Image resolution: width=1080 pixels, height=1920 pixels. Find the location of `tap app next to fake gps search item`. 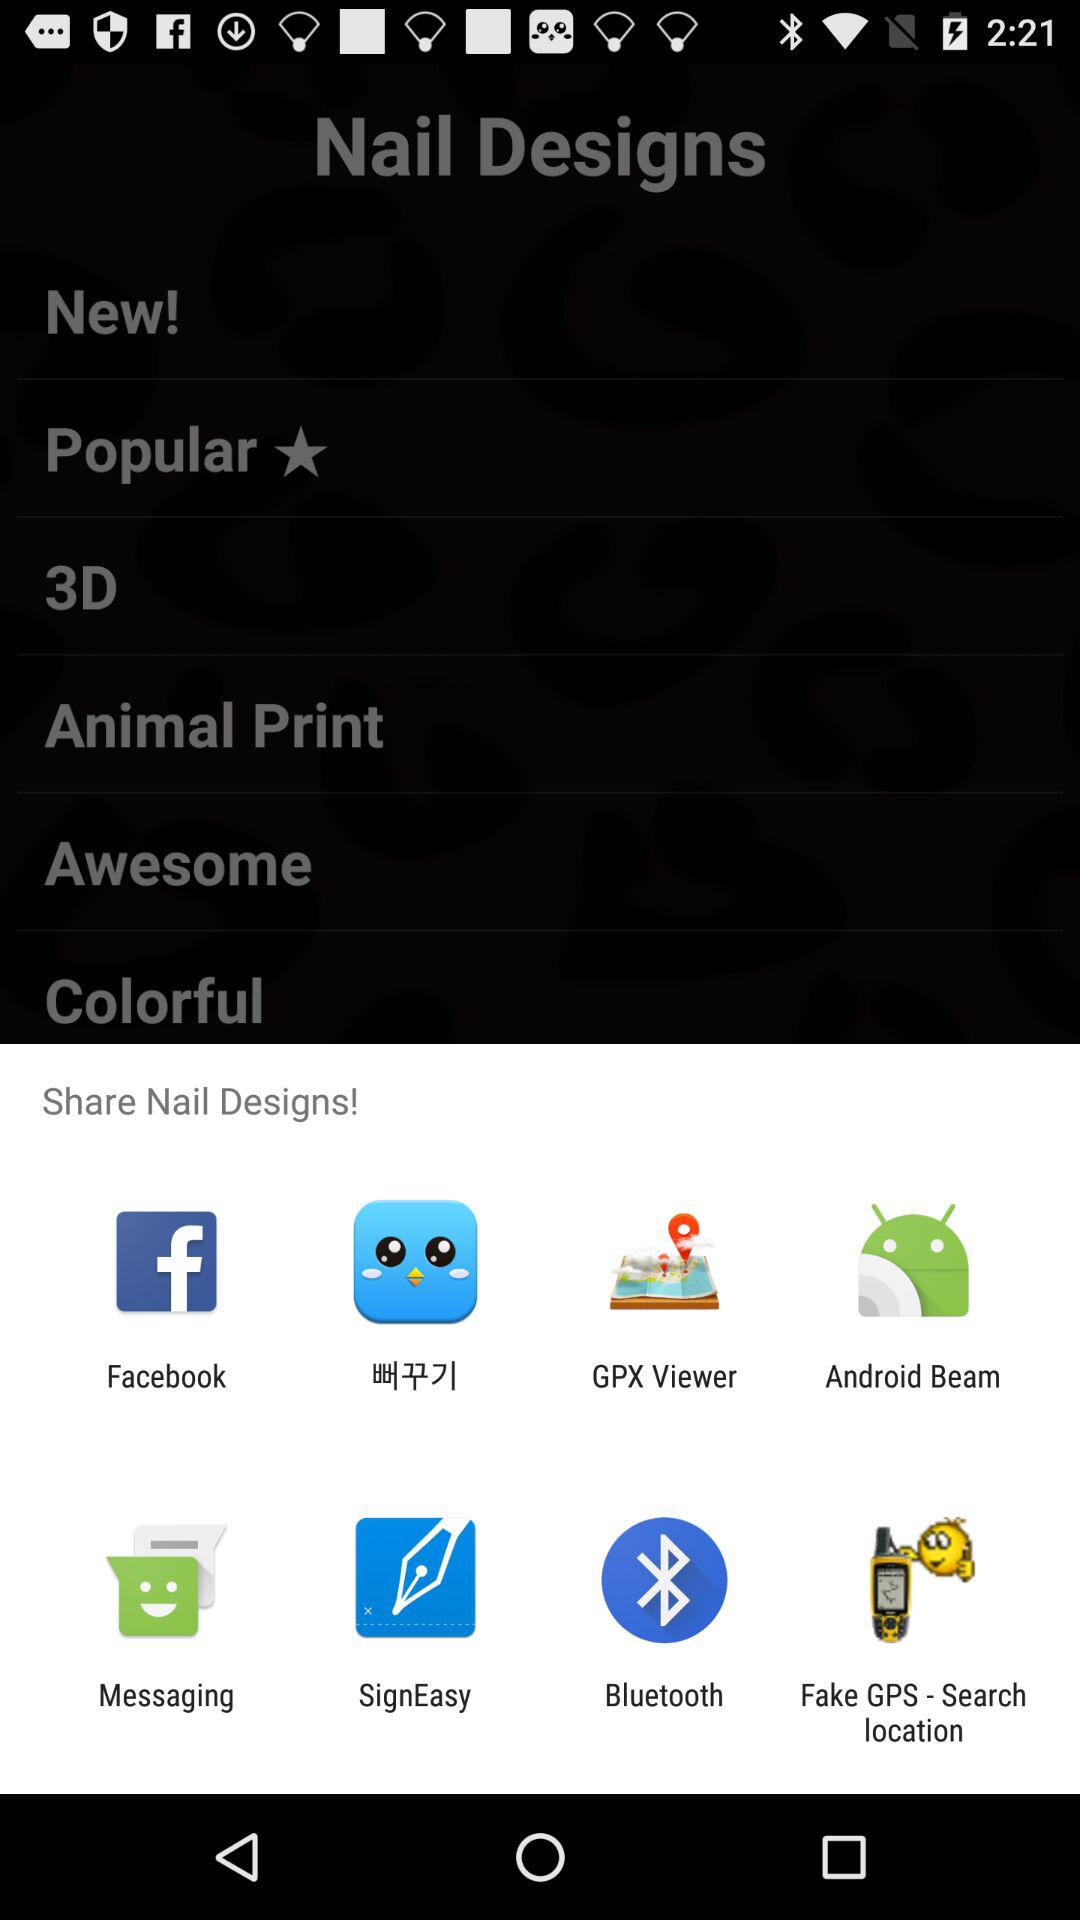

tap app next to fake gps search item is located at coordinates (664, 1712).